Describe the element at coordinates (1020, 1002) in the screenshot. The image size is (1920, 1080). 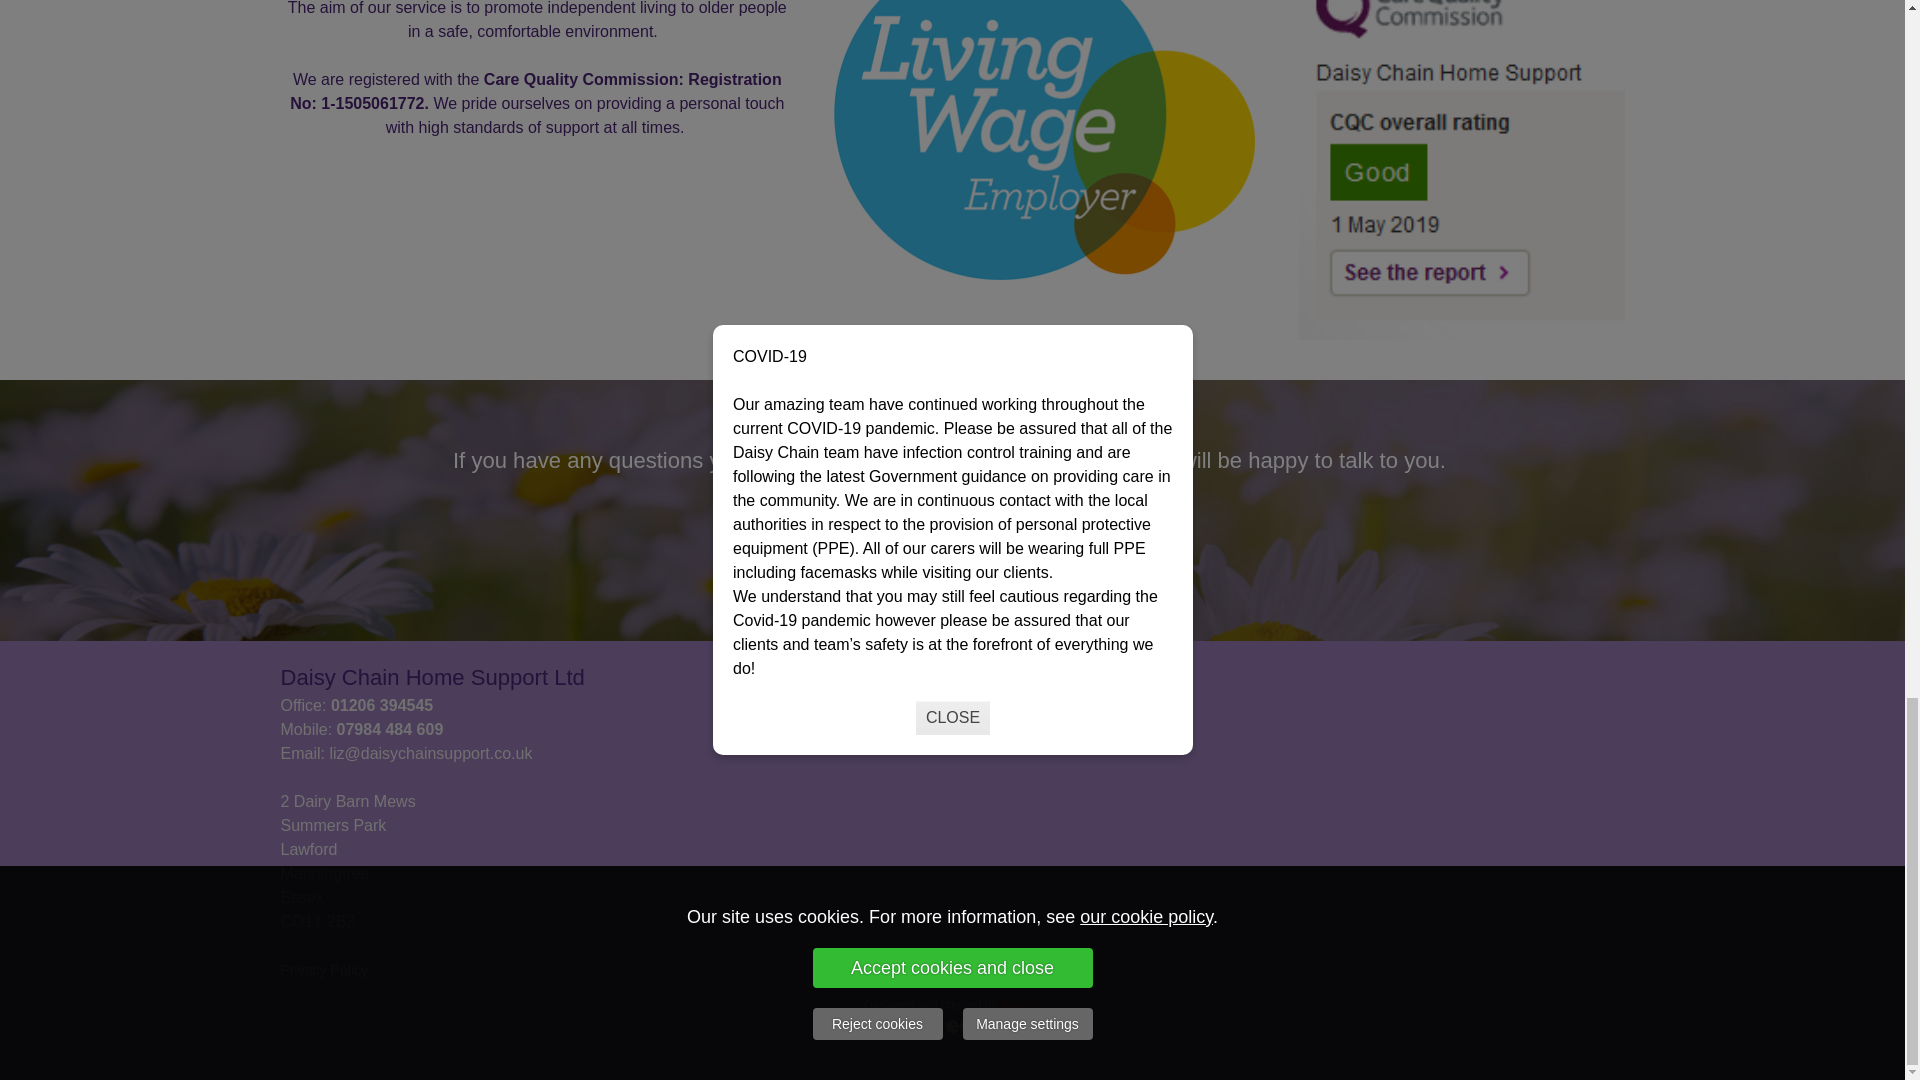
I see `it'seeze` at that location.